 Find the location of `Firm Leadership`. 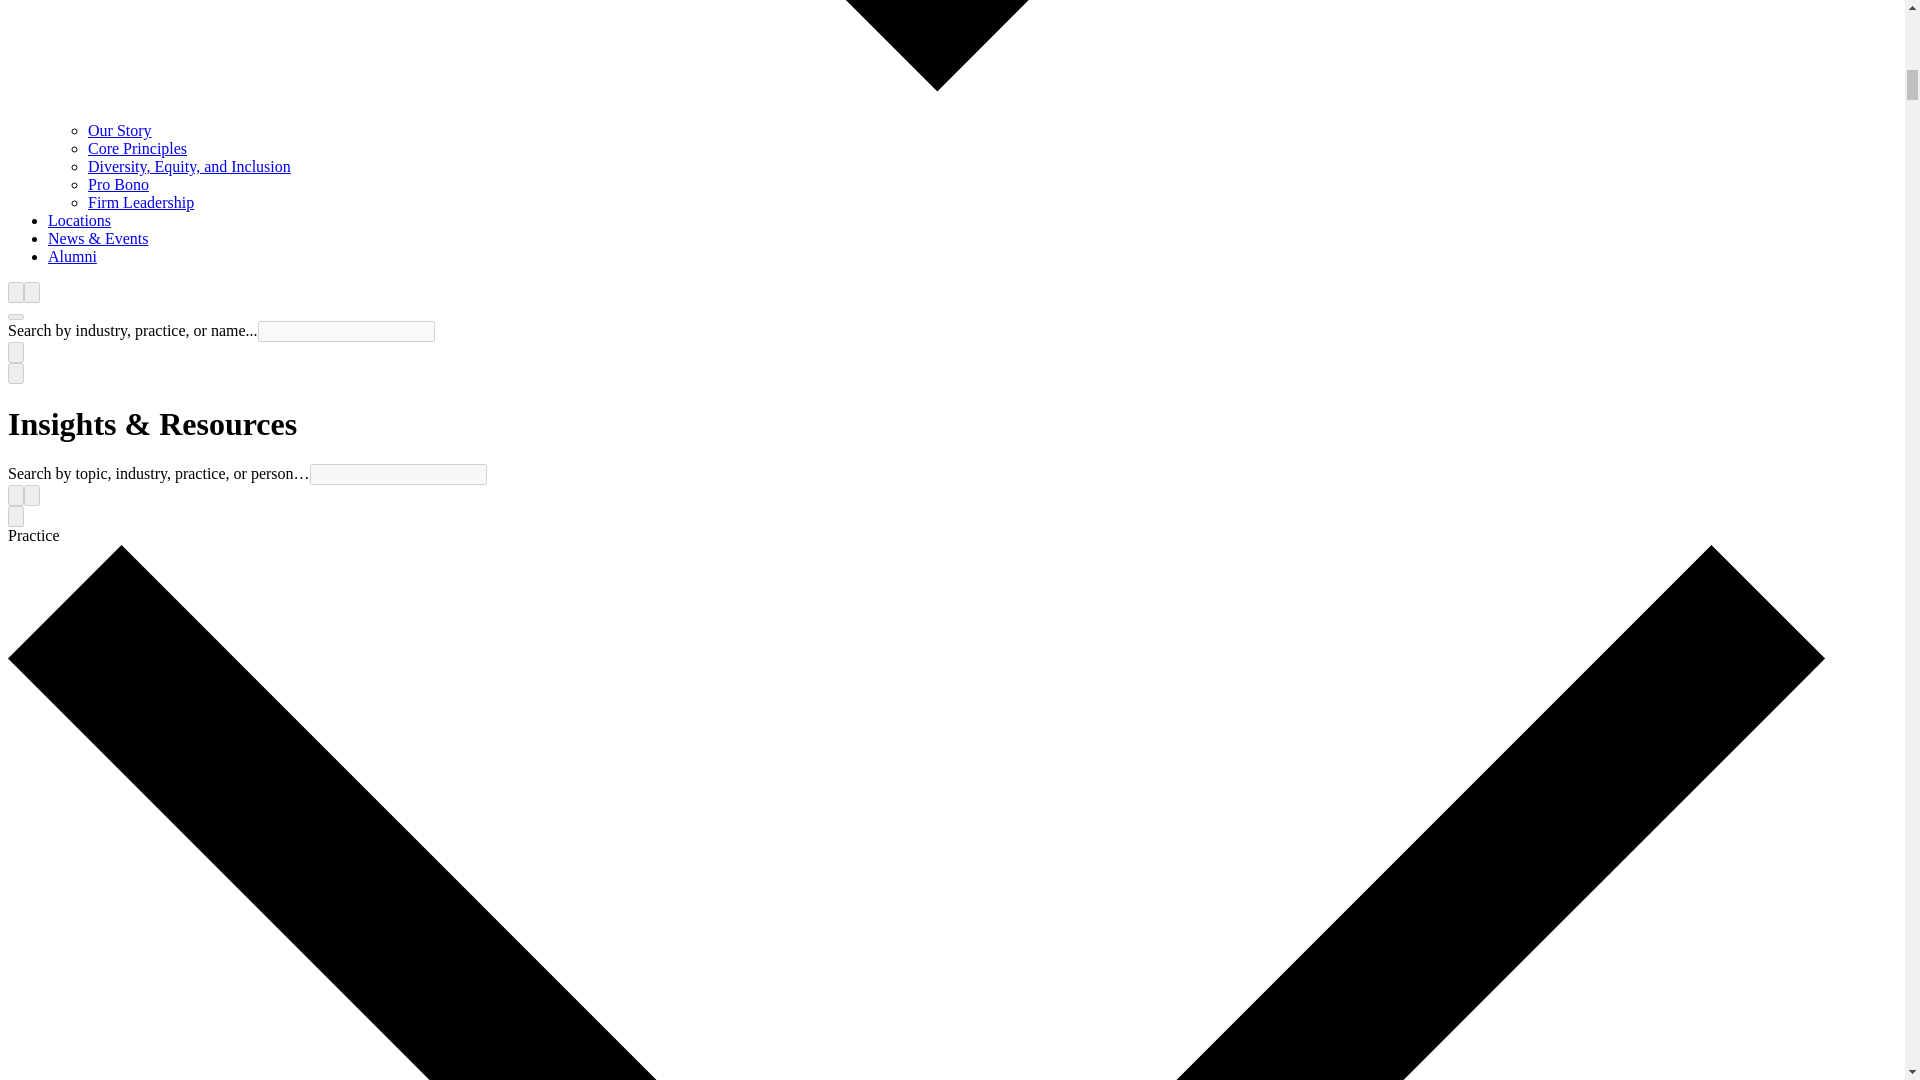

Firm Leadership is located at coordinates (140, 202).